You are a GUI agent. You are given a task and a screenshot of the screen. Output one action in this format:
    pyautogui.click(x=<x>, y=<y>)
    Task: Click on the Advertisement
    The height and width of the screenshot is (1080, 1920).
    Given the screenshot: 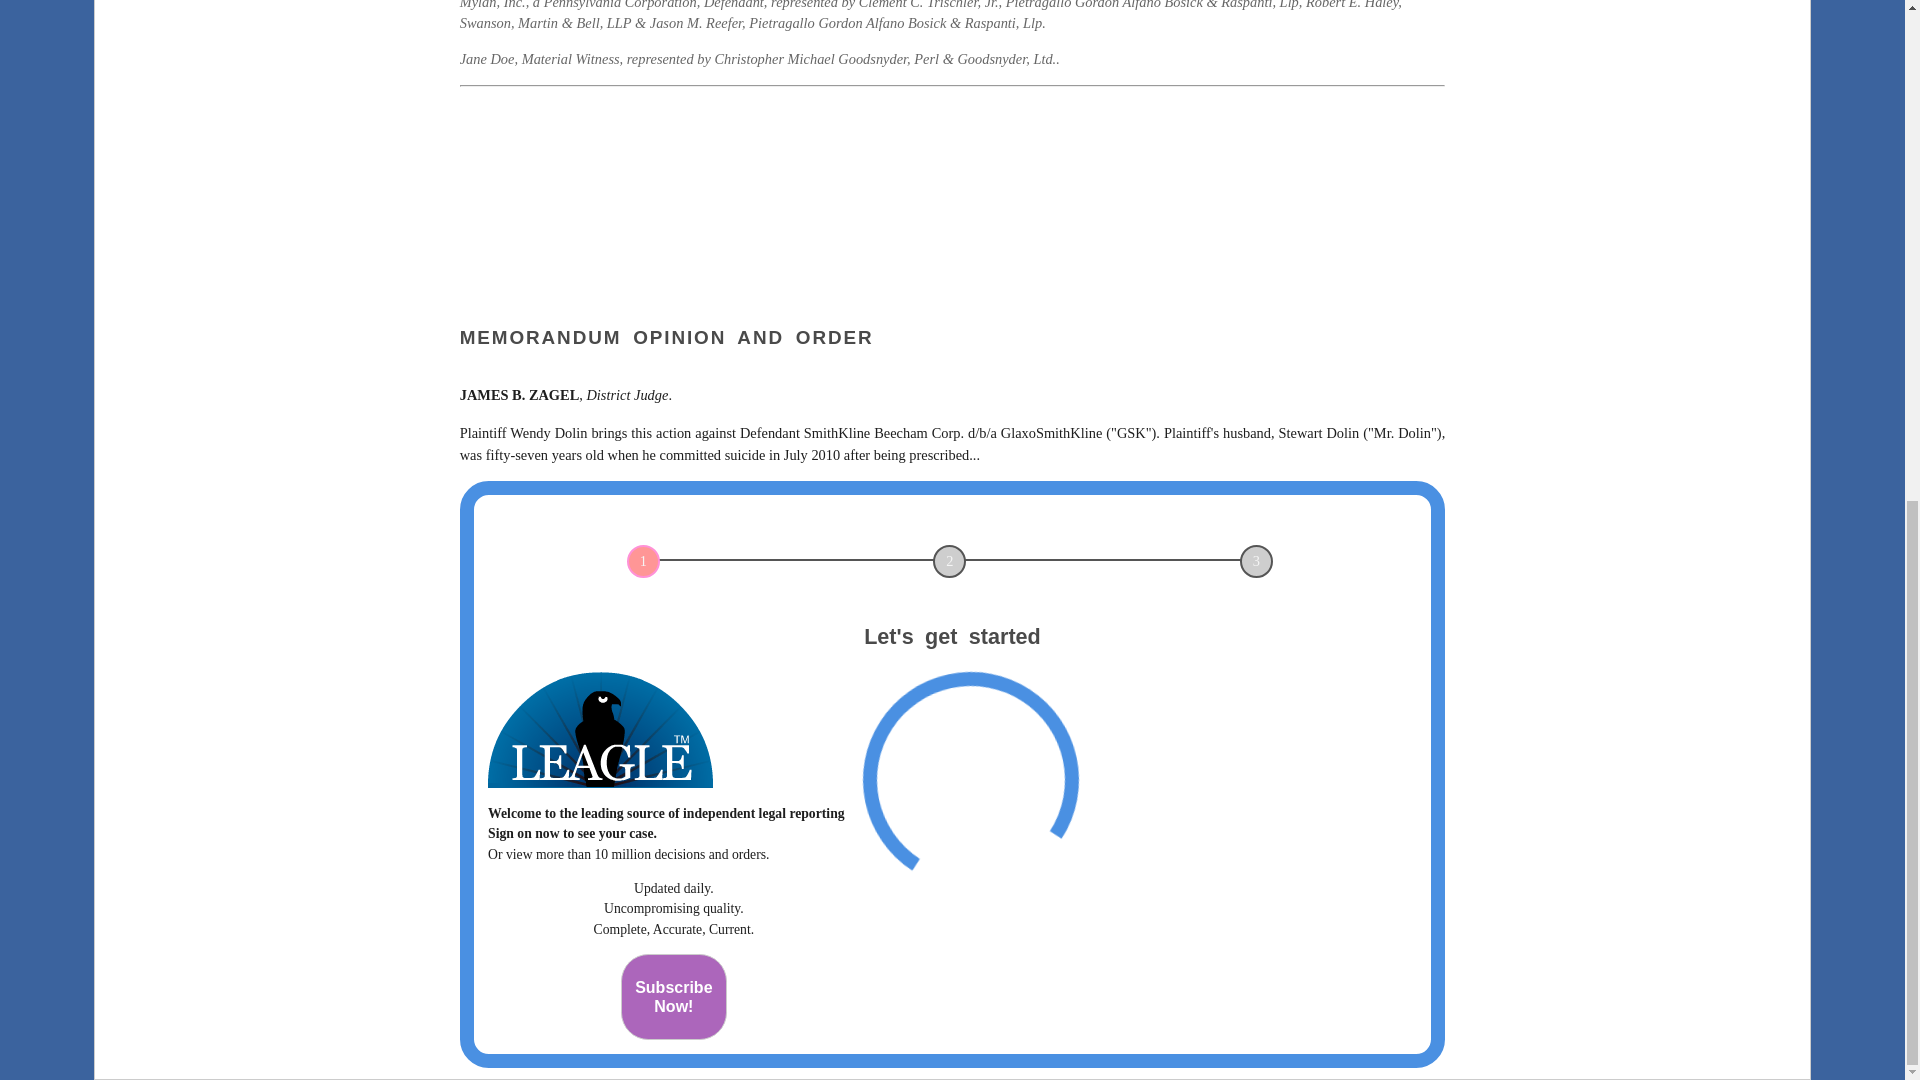 What is the action you would take?
    pyautogui.click(x=674, y=996)
    